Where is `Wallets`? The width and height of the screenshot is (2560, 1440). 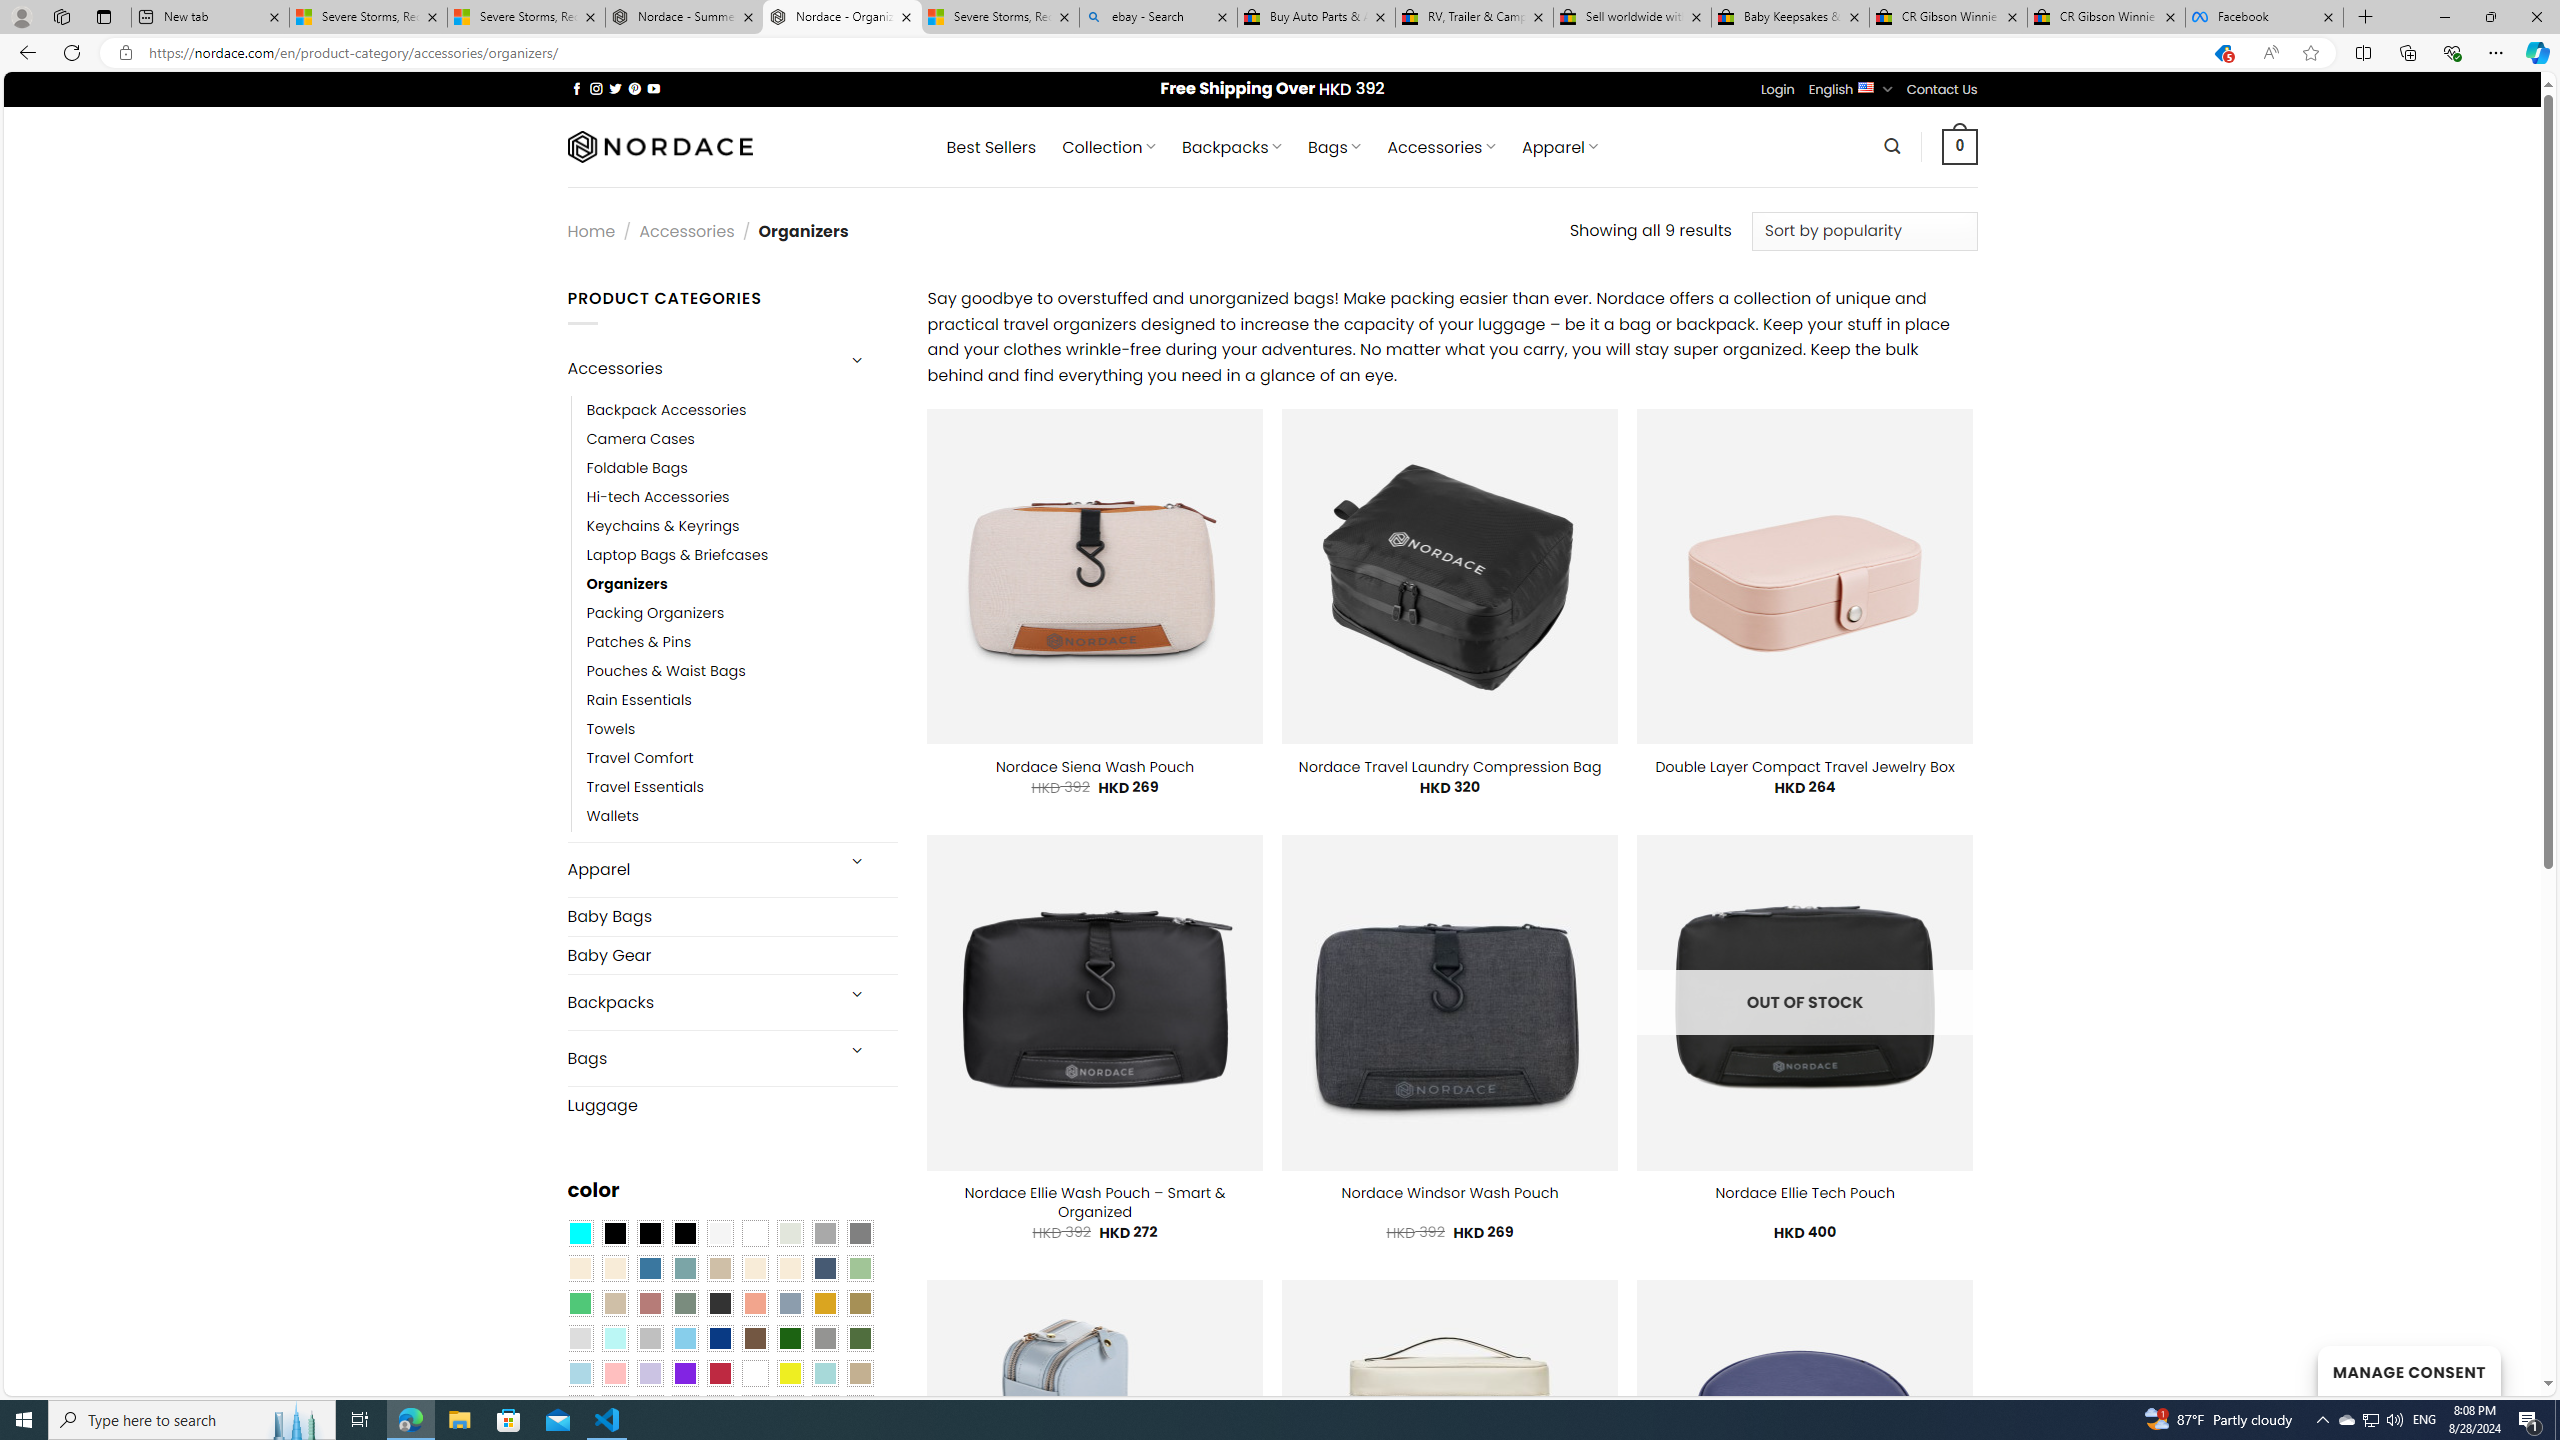 Wallets is located at coordinates (742, 817).